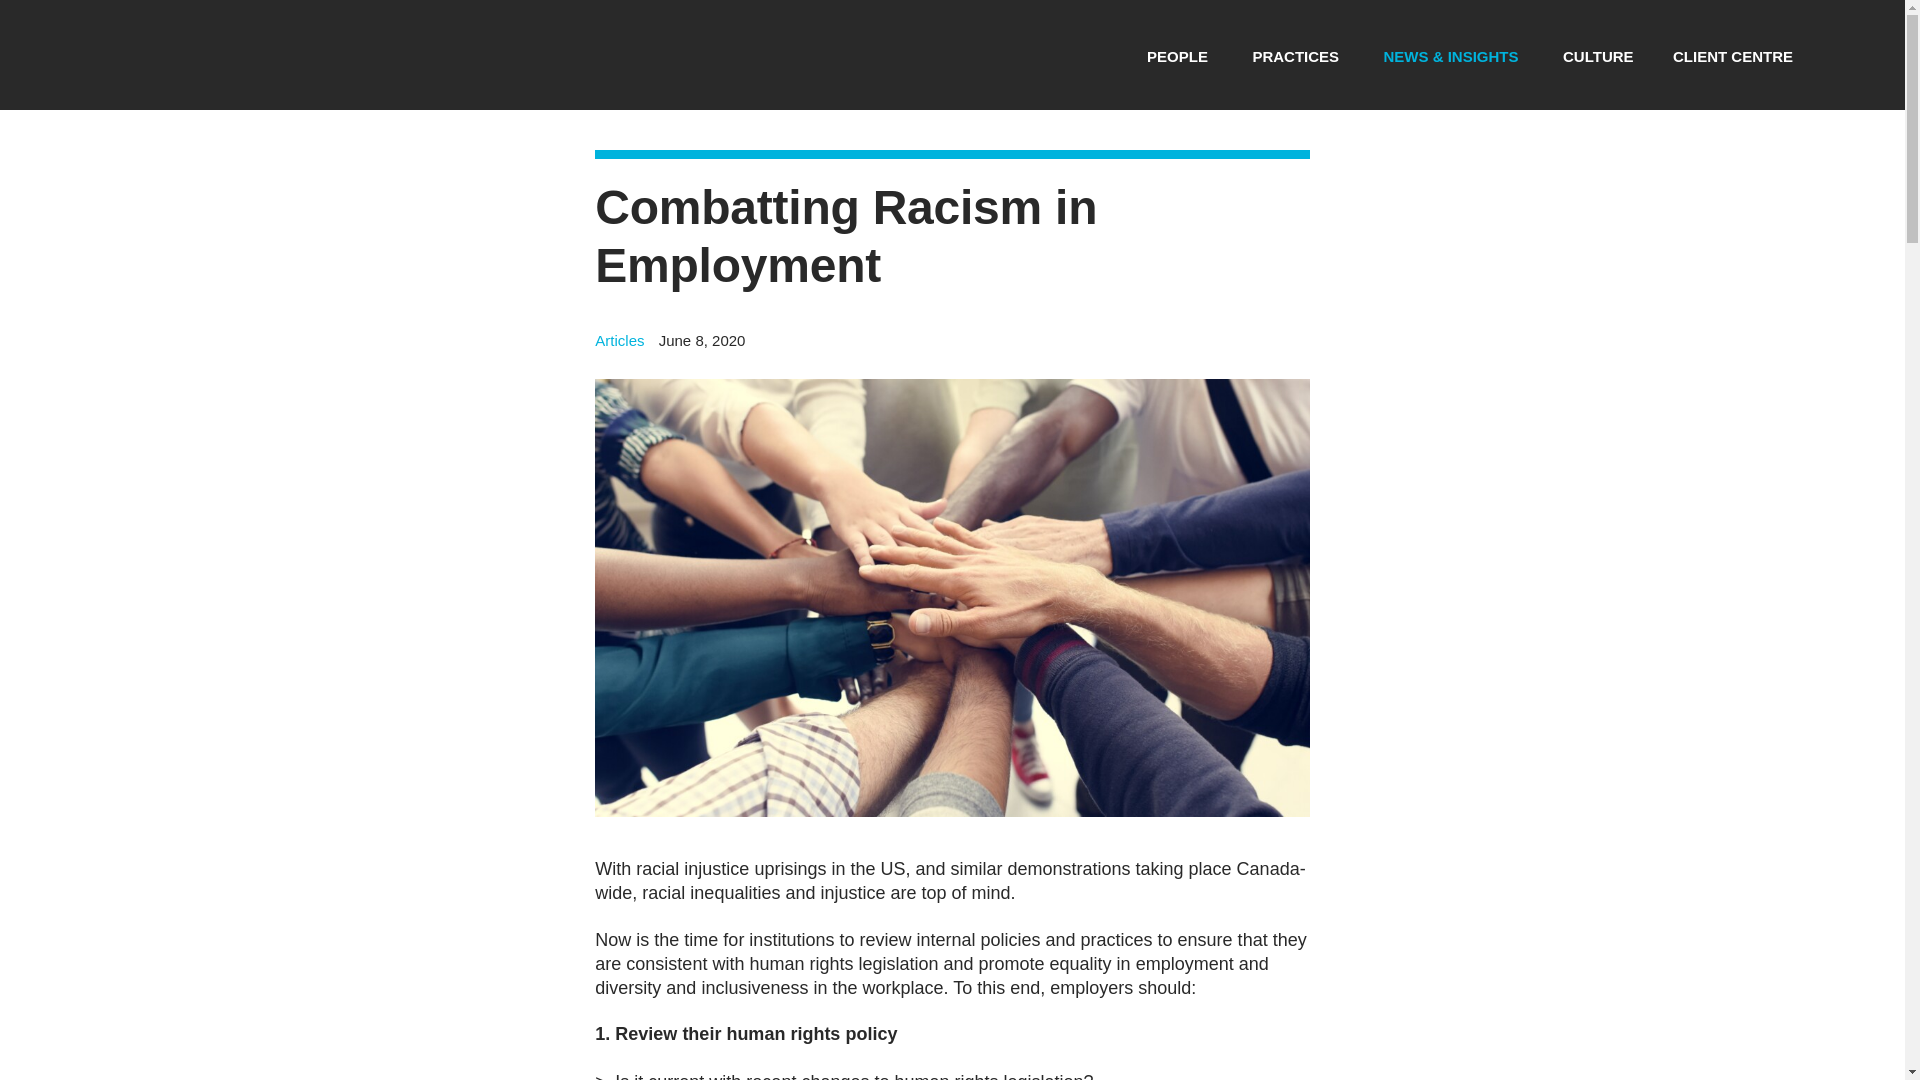 The height and width of the screenshot is (1080, 1920). I want to click on CULTURE, so click(1598, 56).